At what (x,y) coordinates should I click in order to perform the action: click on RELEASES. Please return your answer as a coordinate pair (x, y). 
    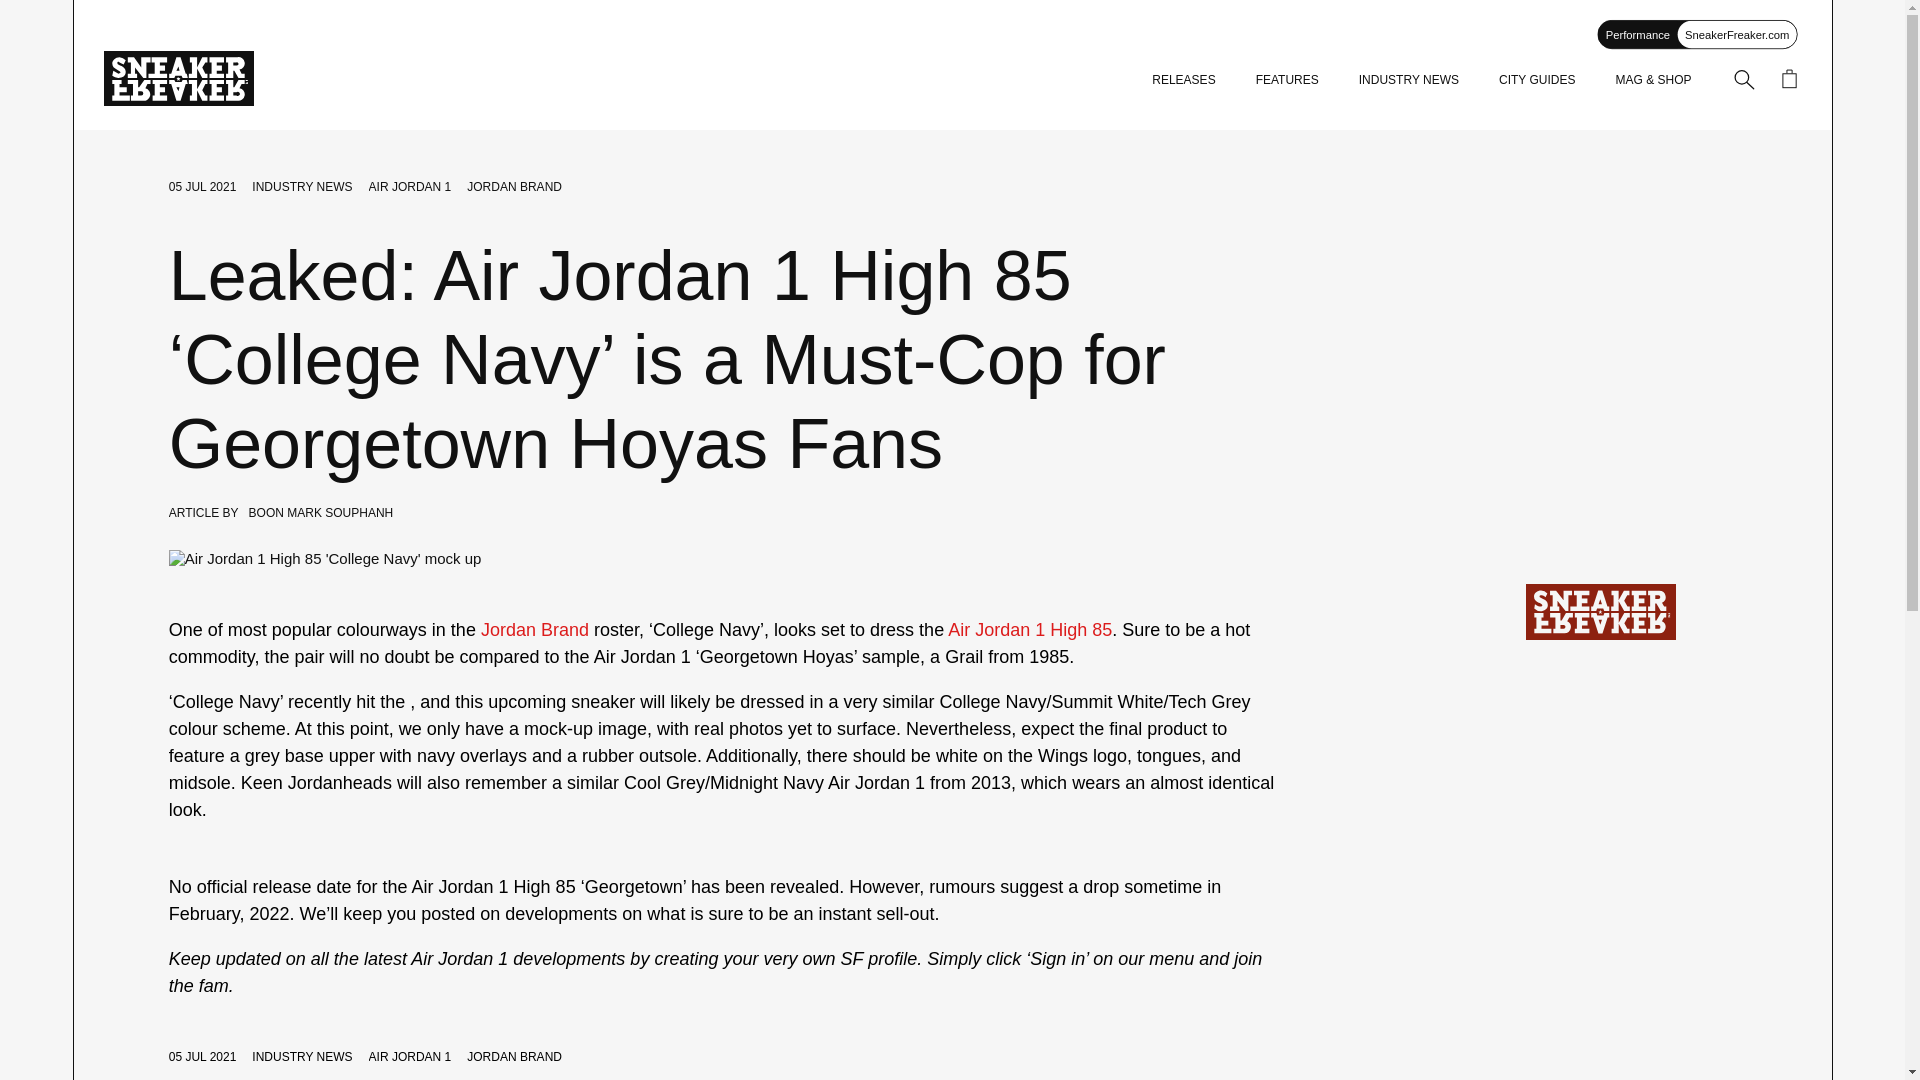
    Looking at the image, I should click on (1184, 80).